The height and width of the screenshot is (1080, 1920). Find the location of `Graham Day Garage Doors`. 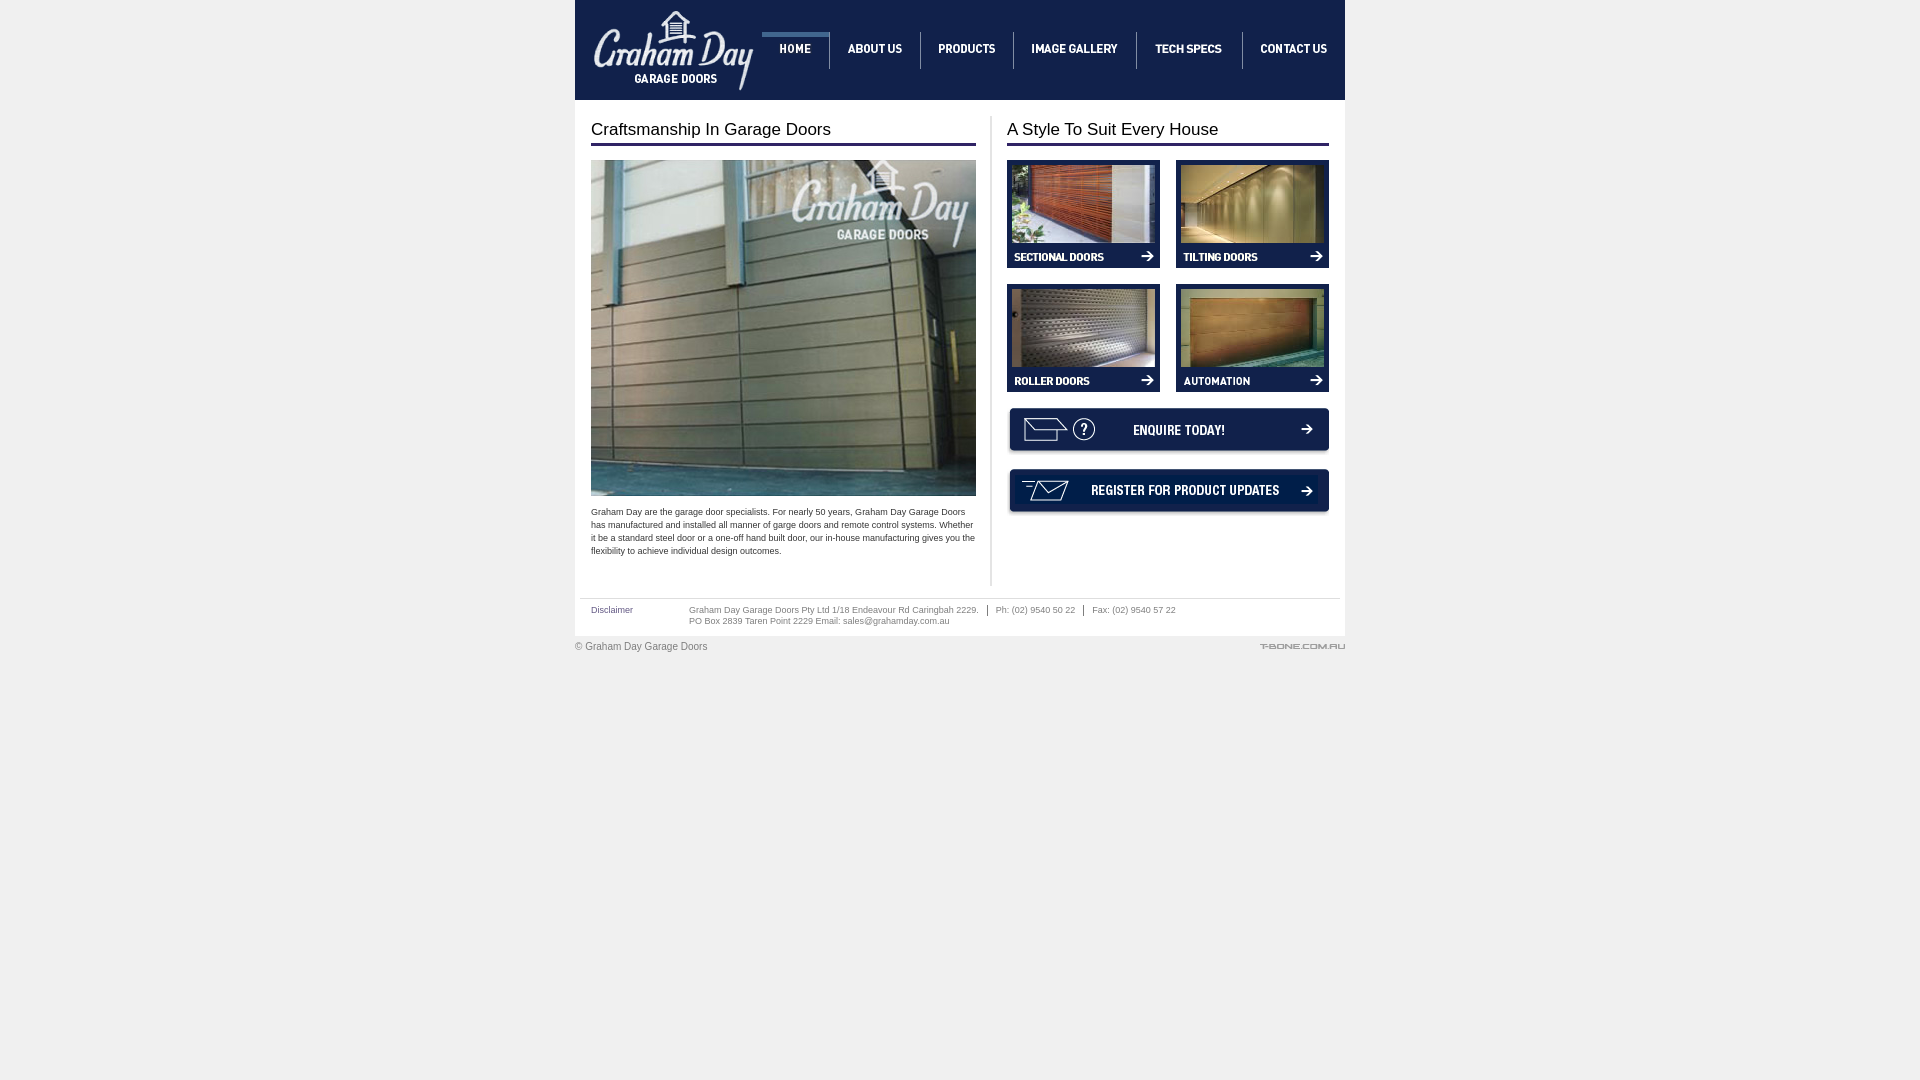

Graham Day Garage Doors is located at coordinates (672, 50).